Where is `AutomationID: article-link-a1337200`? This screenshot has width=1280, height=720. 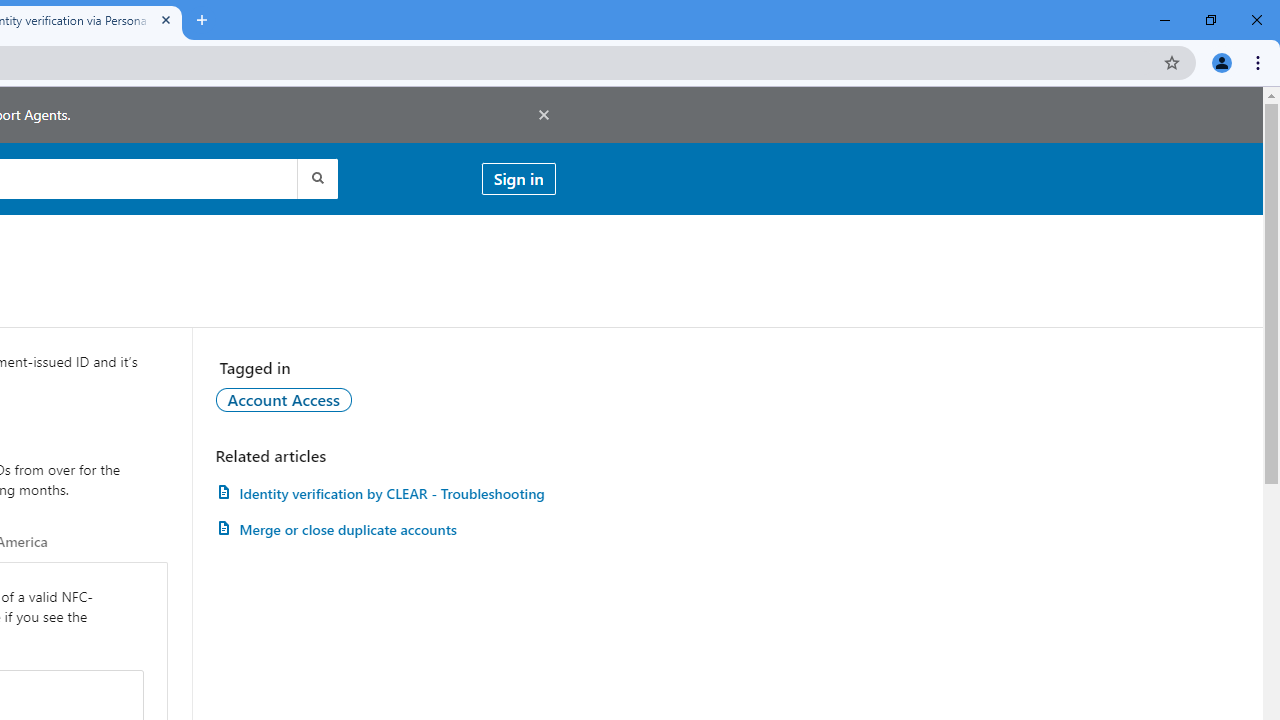
AutomationID: article-link-a1337200 is located at coordinates (385, 530).